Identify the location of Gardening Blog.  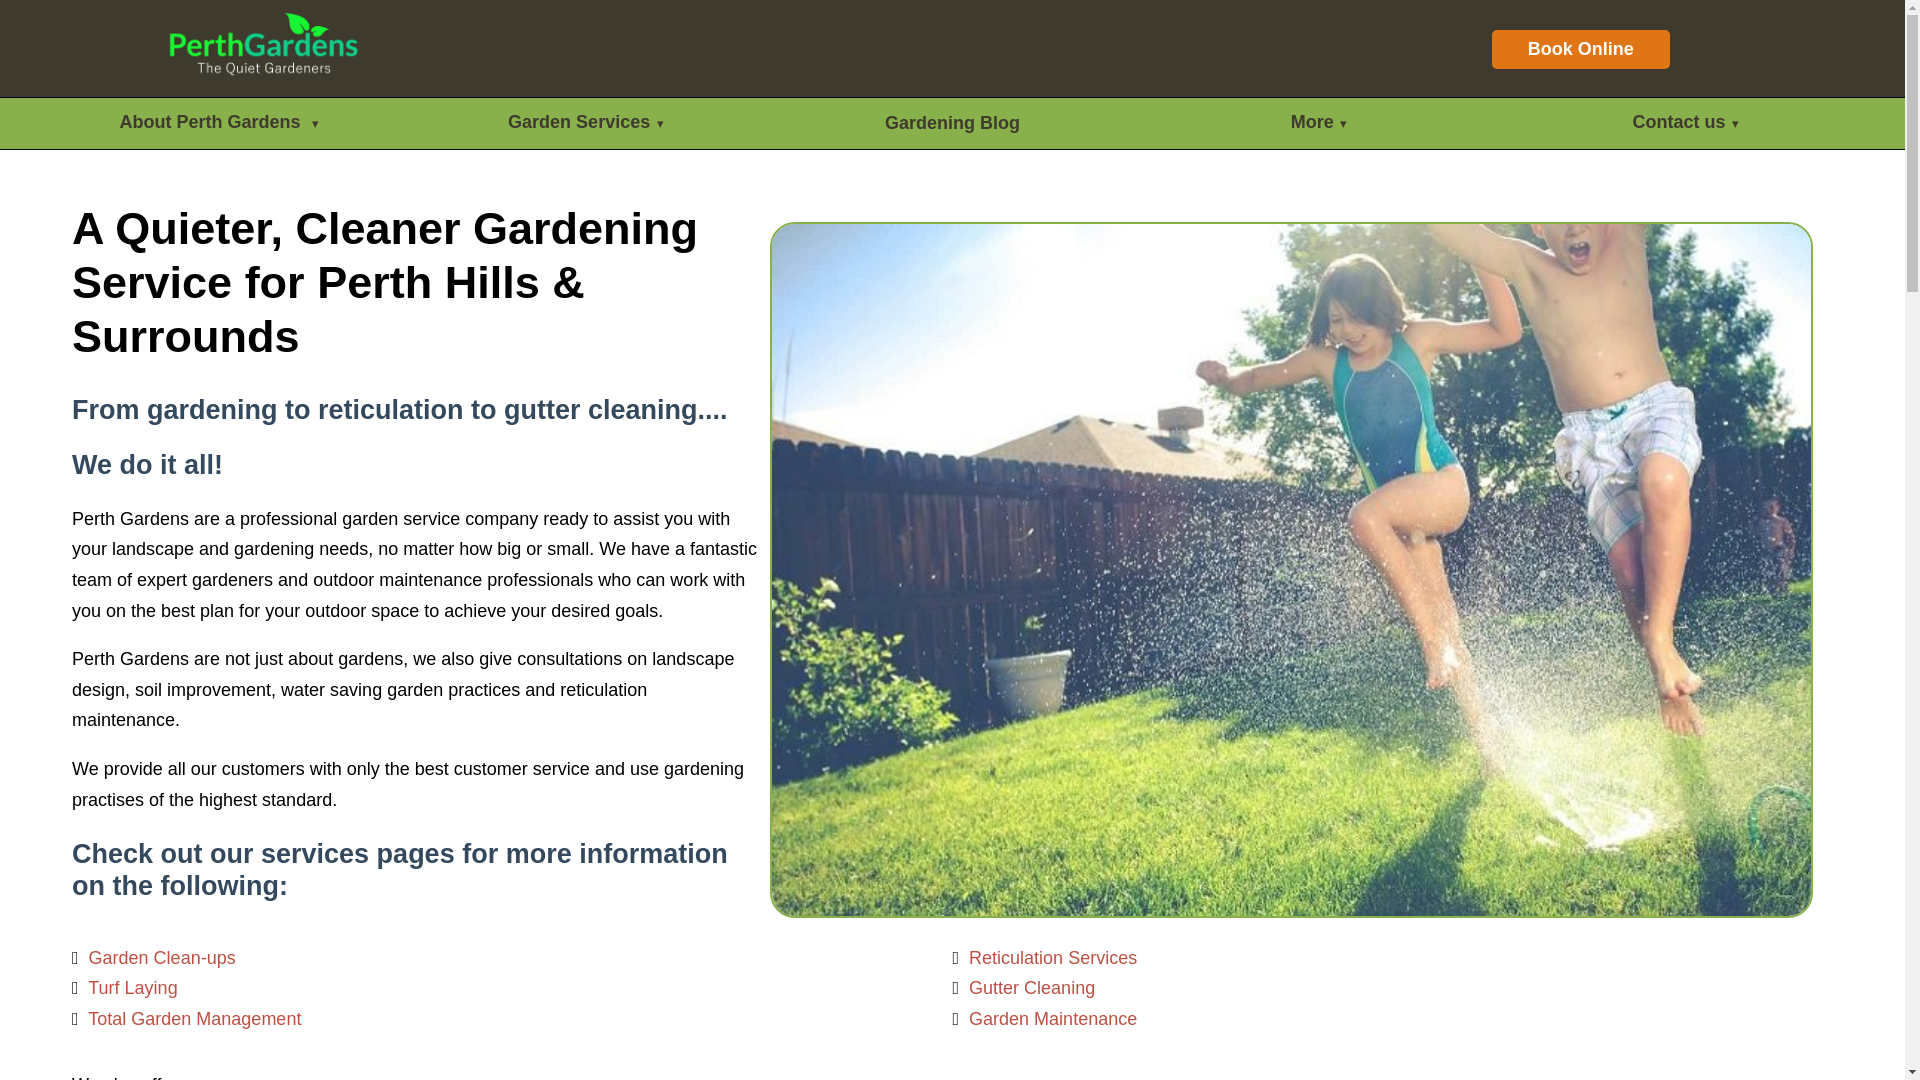
(952, 122).